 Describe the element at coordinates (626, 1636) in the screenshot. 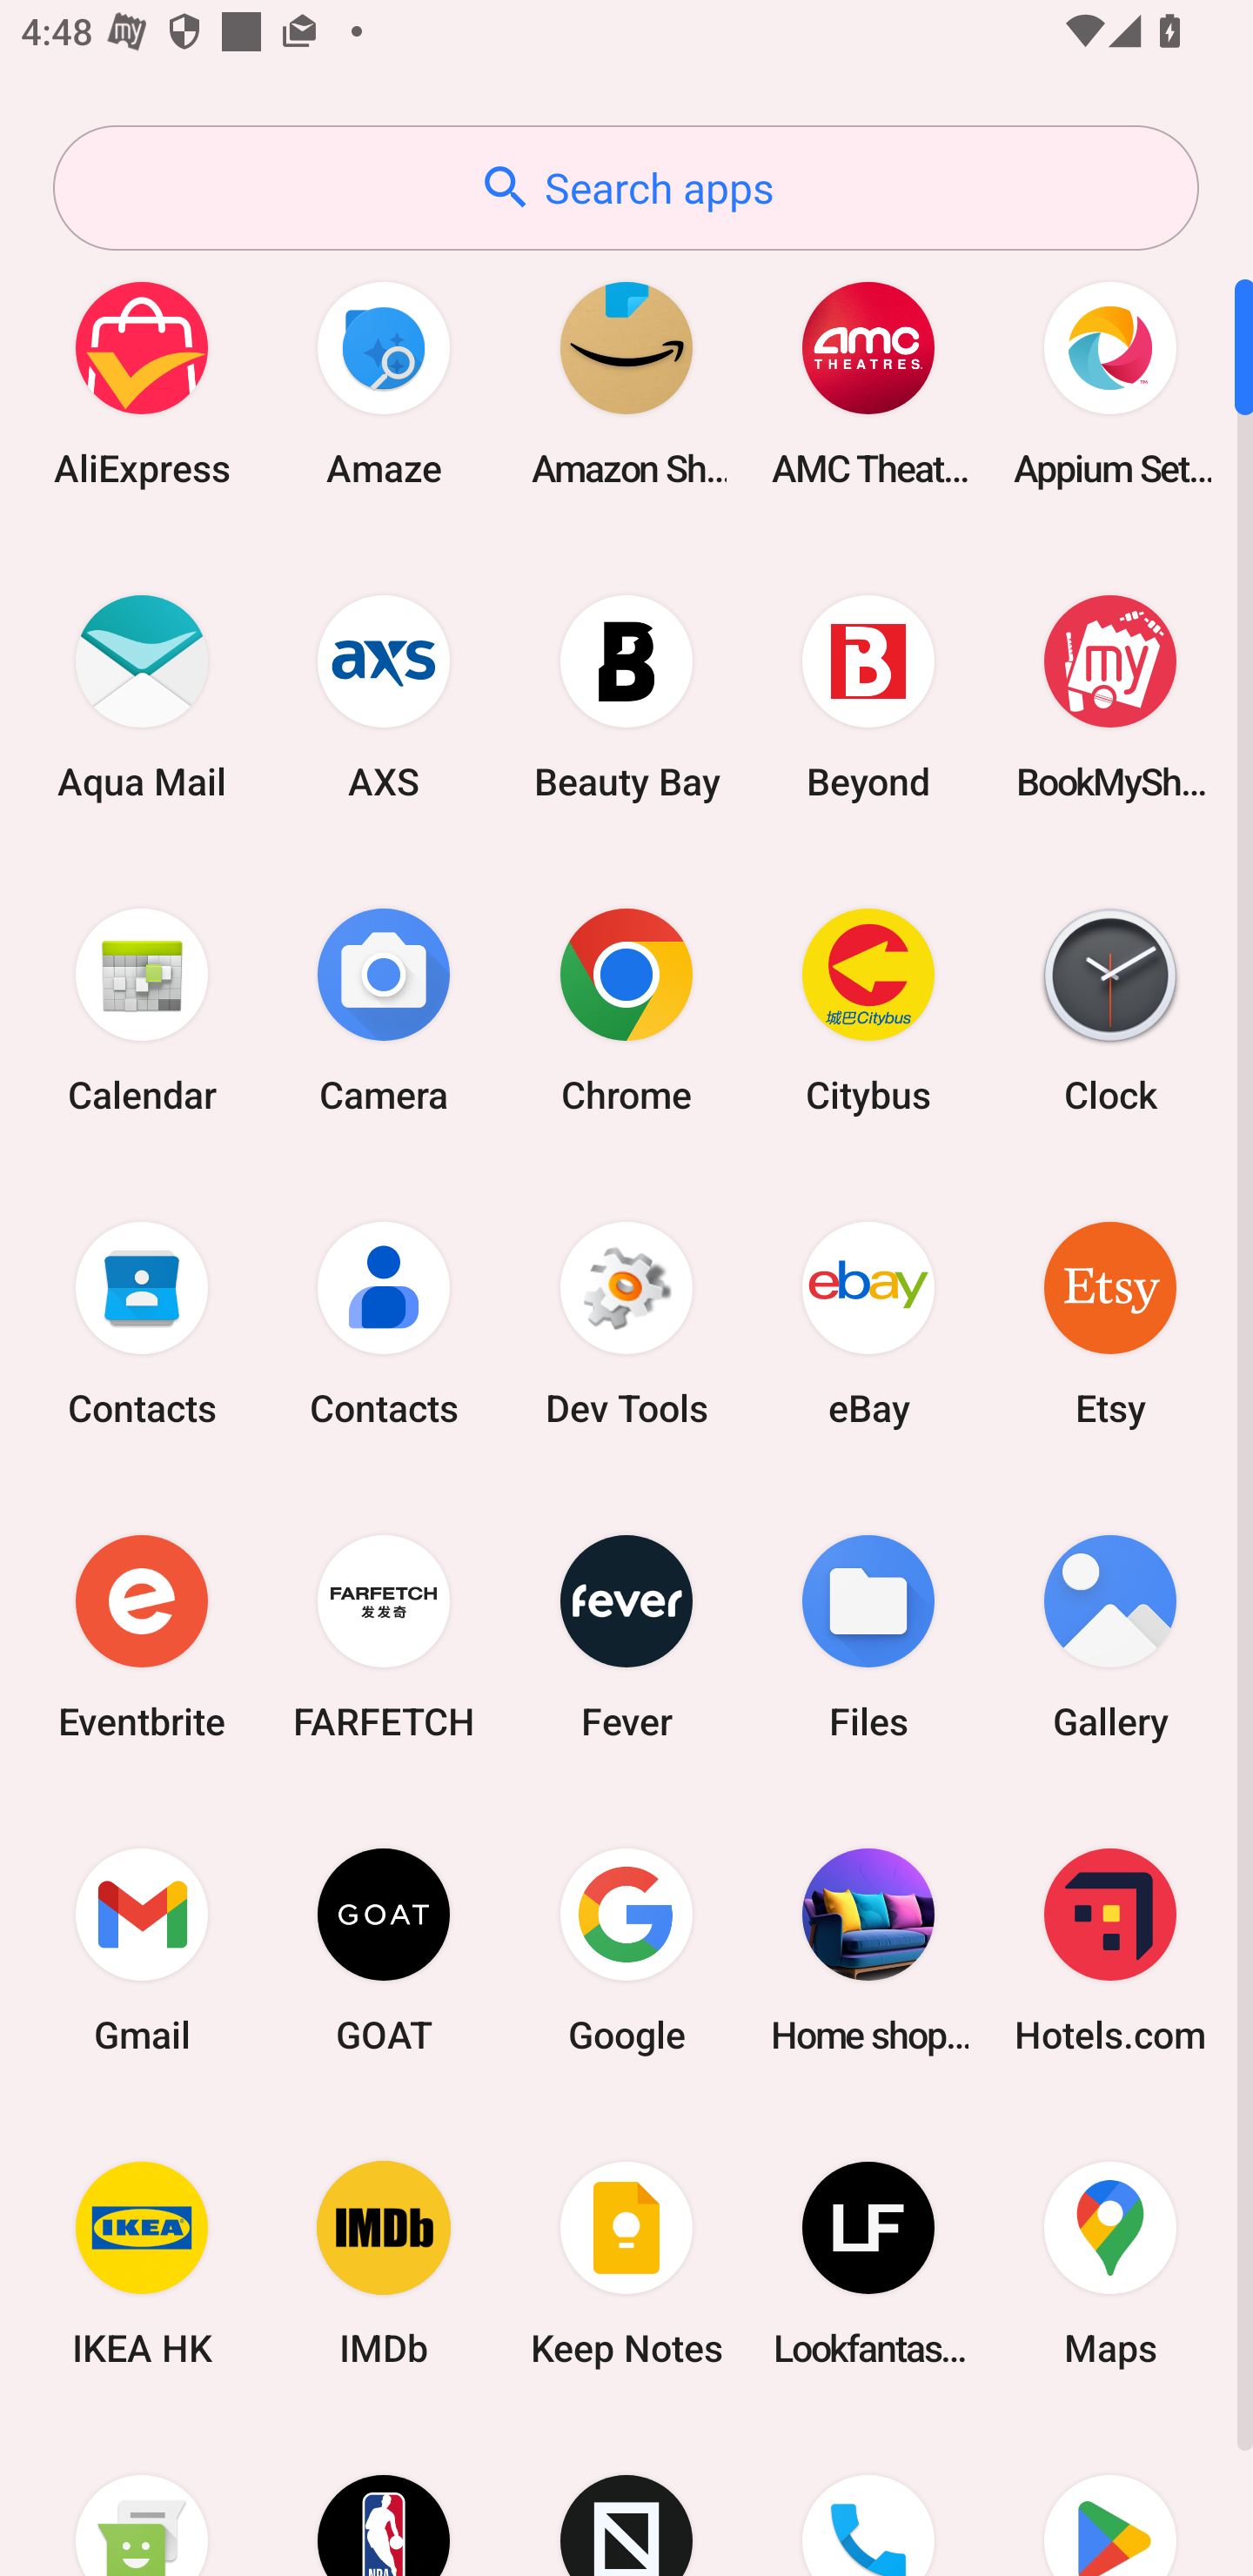

I see `Fever` at that location.